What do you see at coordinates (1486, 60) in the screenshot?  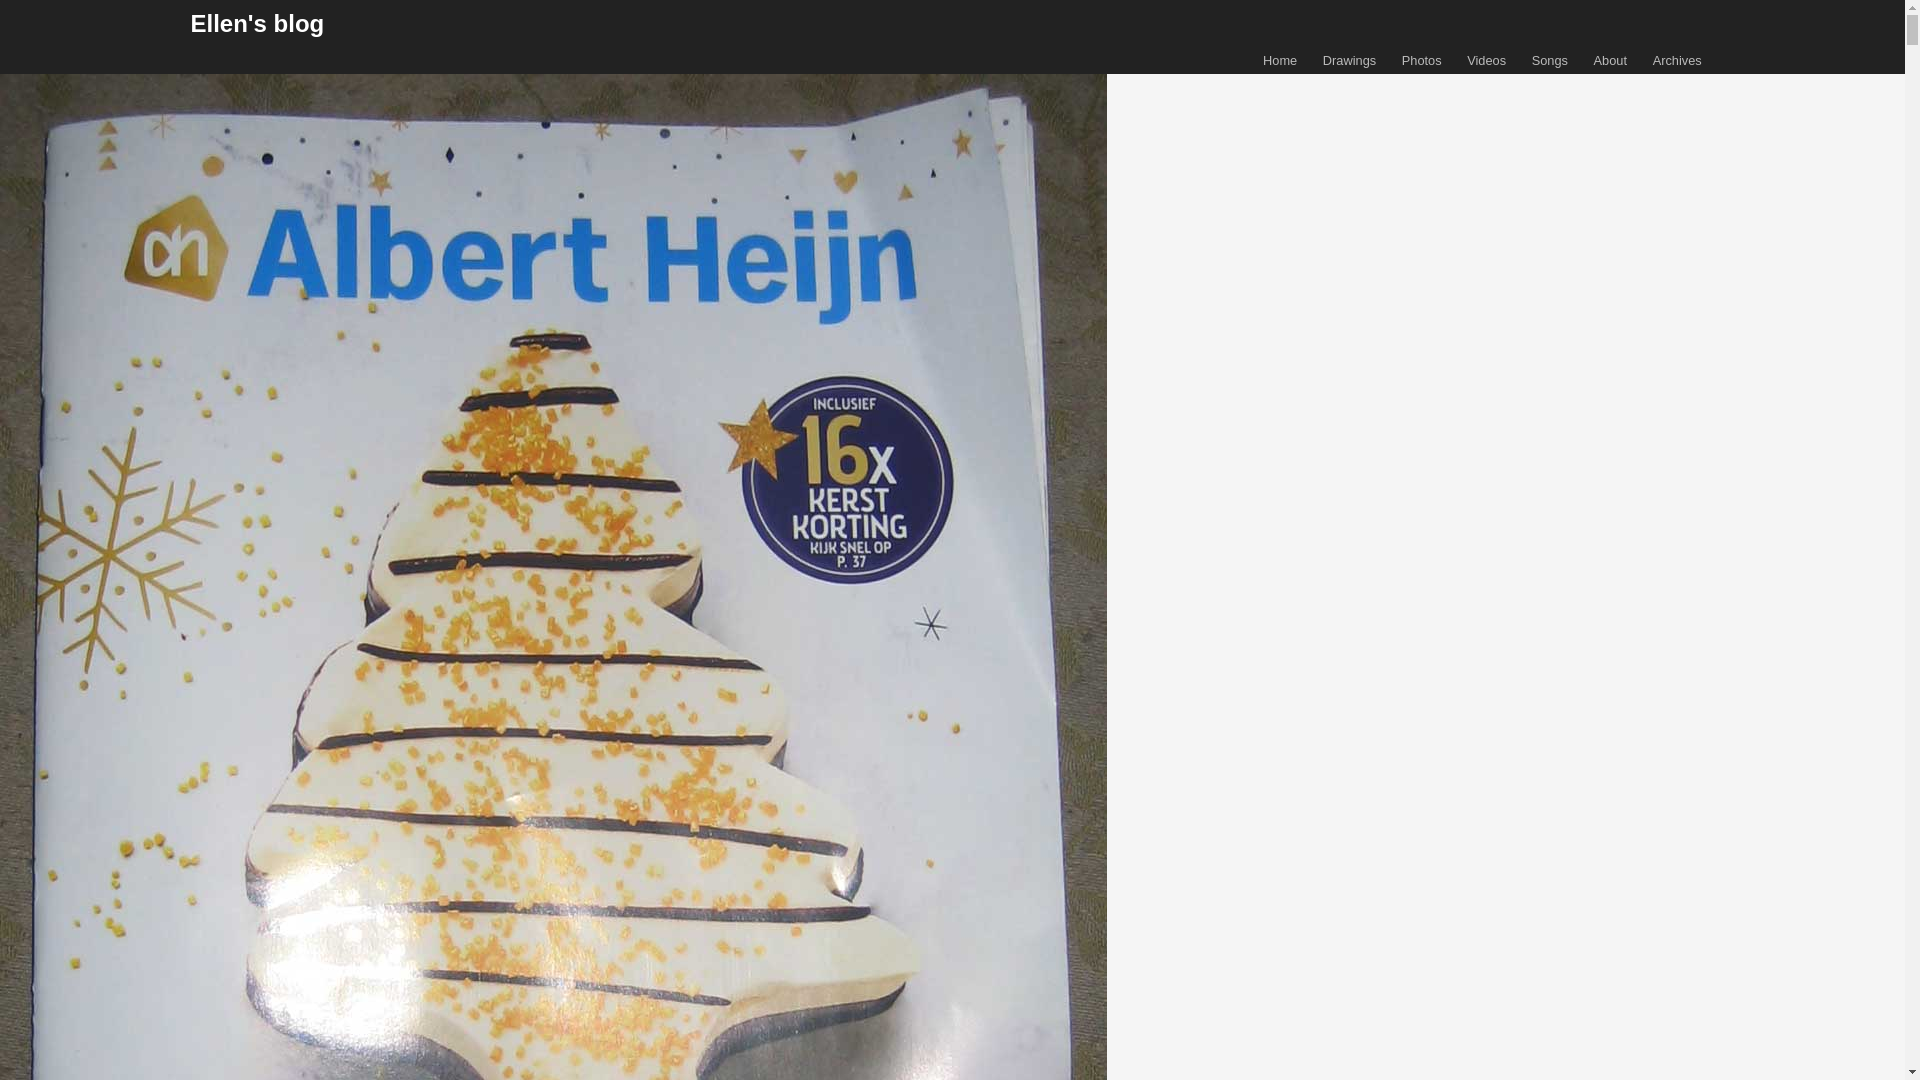 I see `Videos` at bounding box center [1486, 60].